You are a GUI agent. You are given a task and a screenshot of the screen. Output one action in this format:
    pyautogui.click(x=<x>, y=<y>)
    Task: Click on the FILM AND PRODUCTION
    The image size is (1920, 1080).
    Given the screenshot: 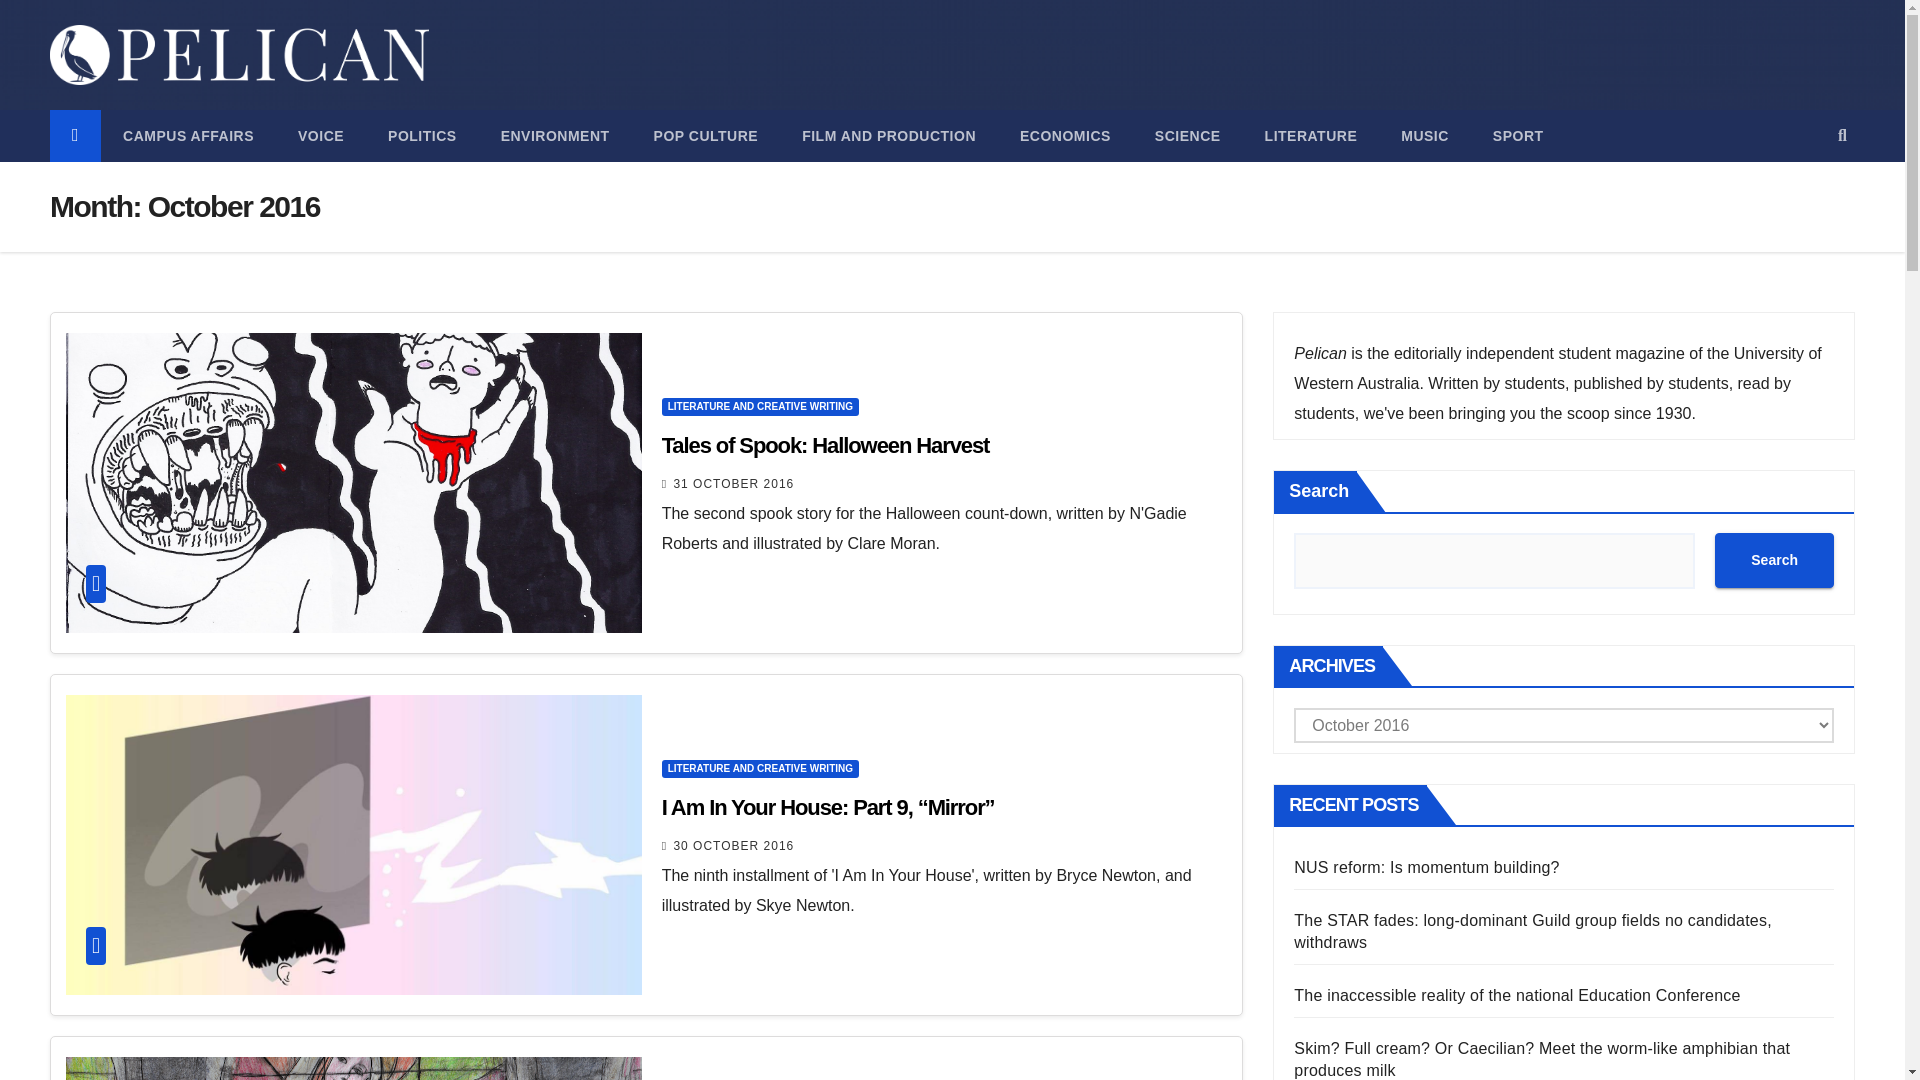 What is the action you would take?
    pyautogui.click(x=888, y=136)
    